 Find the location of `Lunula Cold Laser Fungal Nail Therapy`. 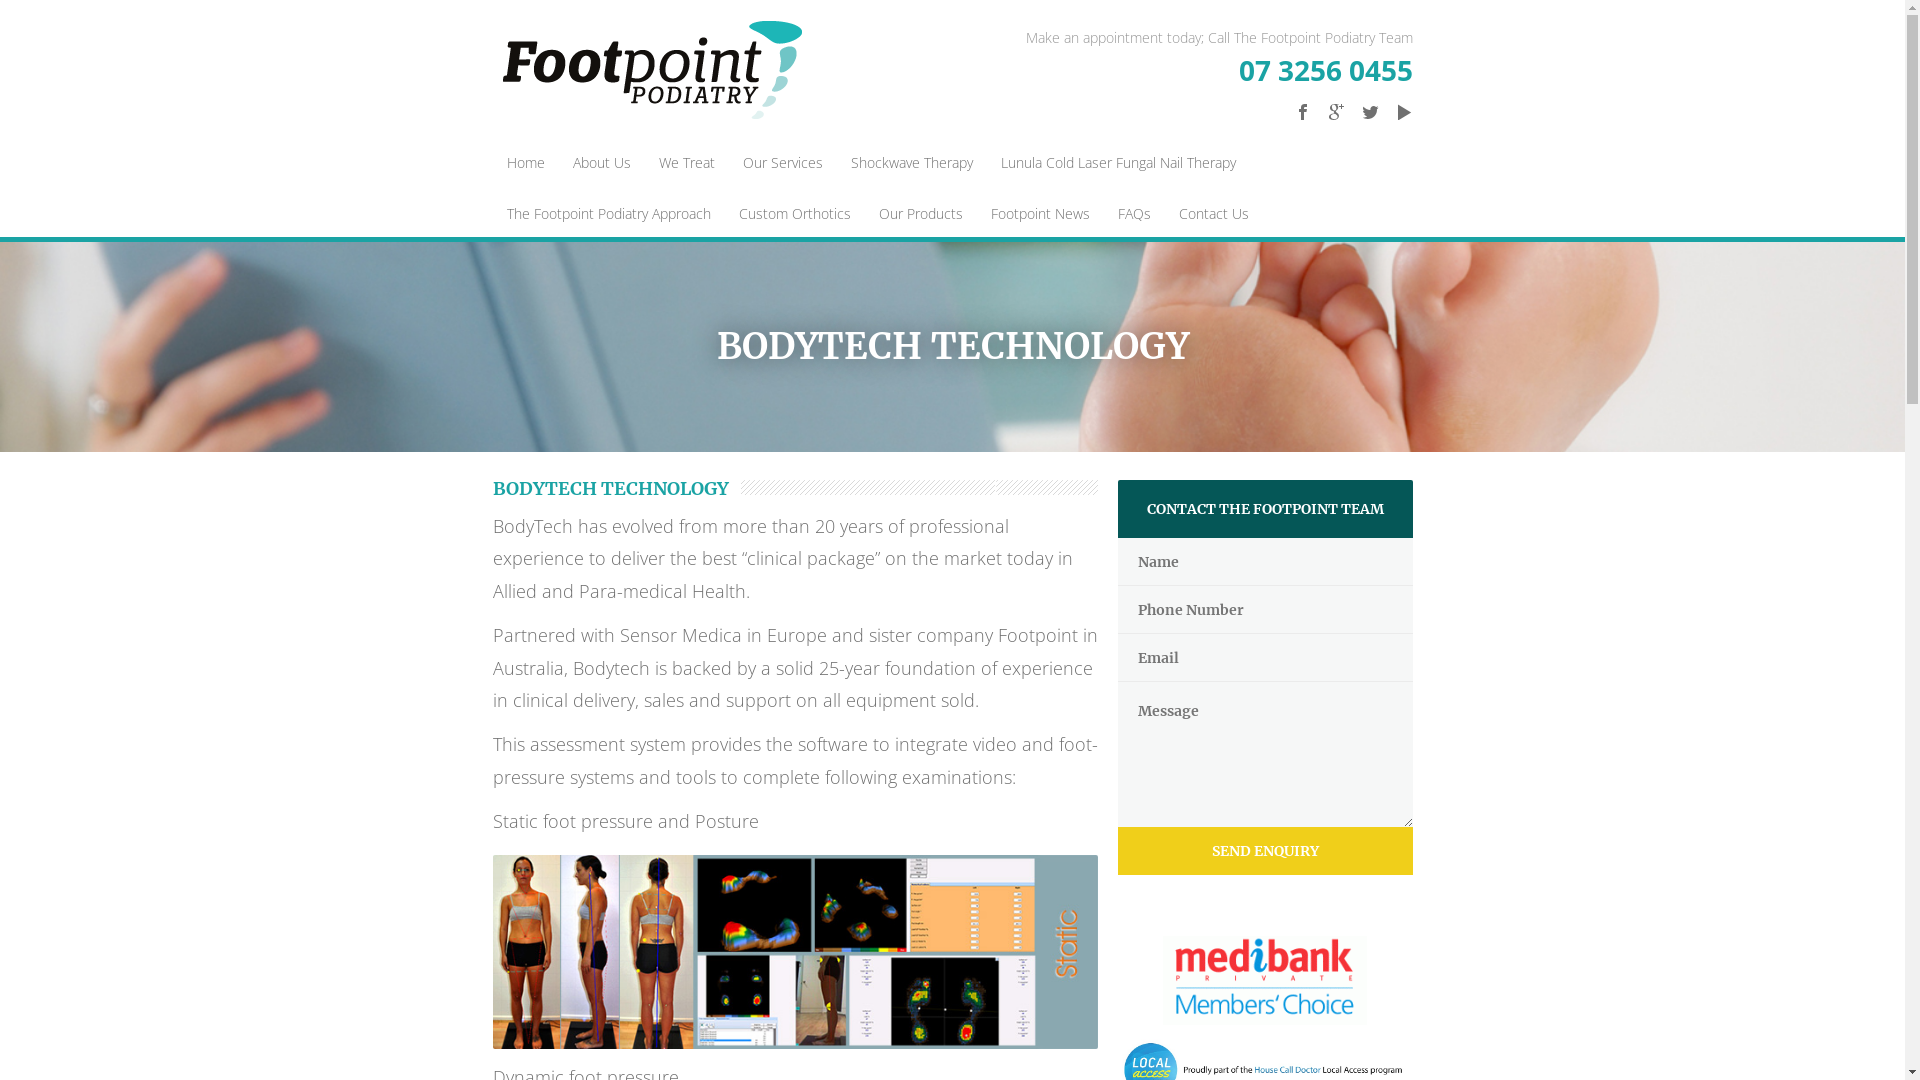

Lunula Cold Laser Fungal Nail Therapy is located at coordinates (1118, 166).